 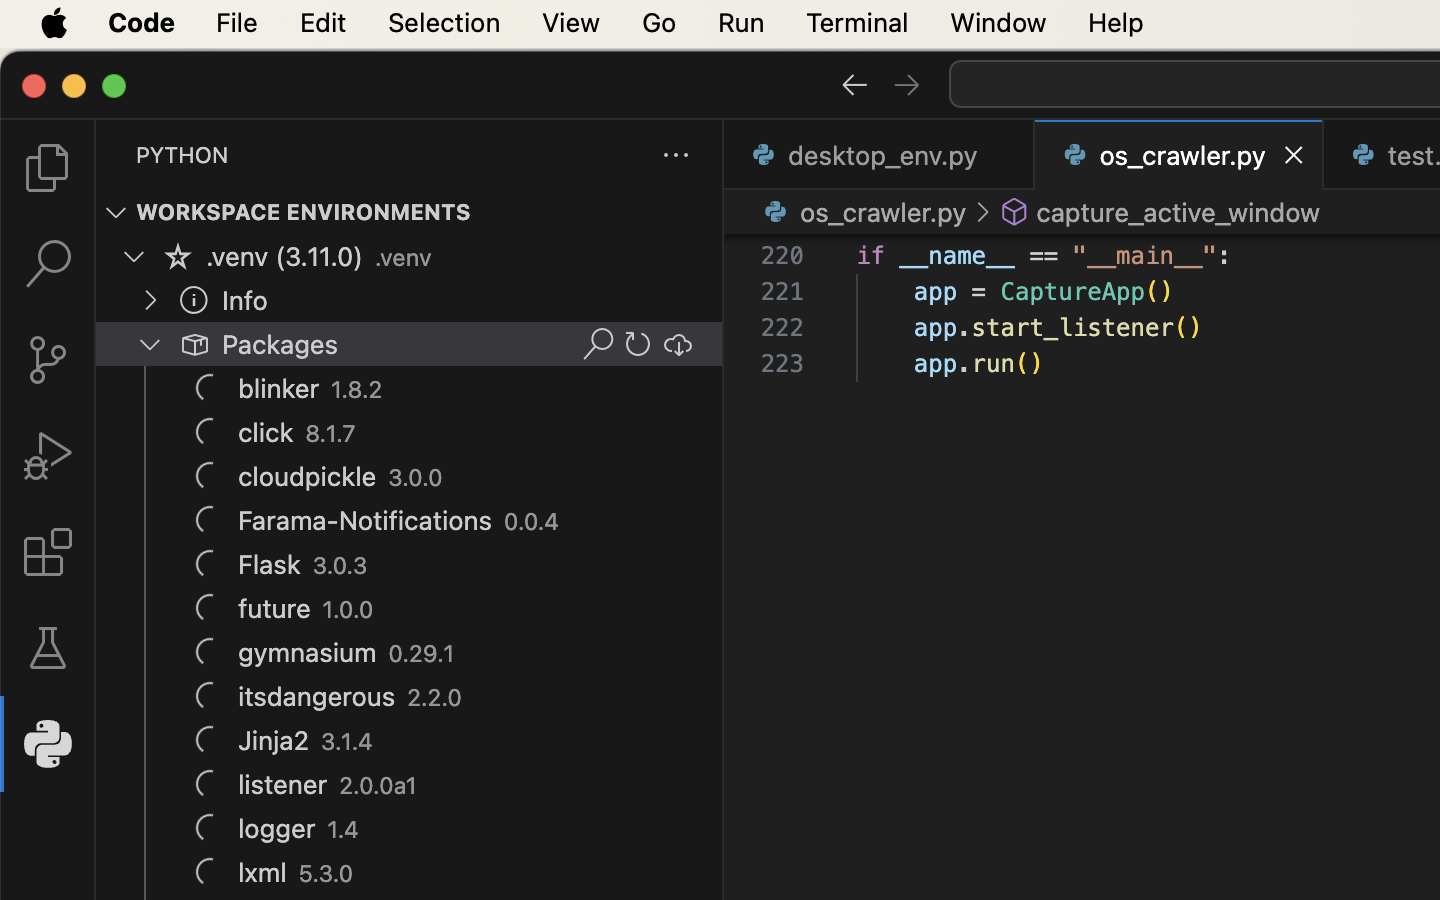 What do you see at coordinates (178, 256) in the screenshot?
I see `` at bounding box center [178, 256].